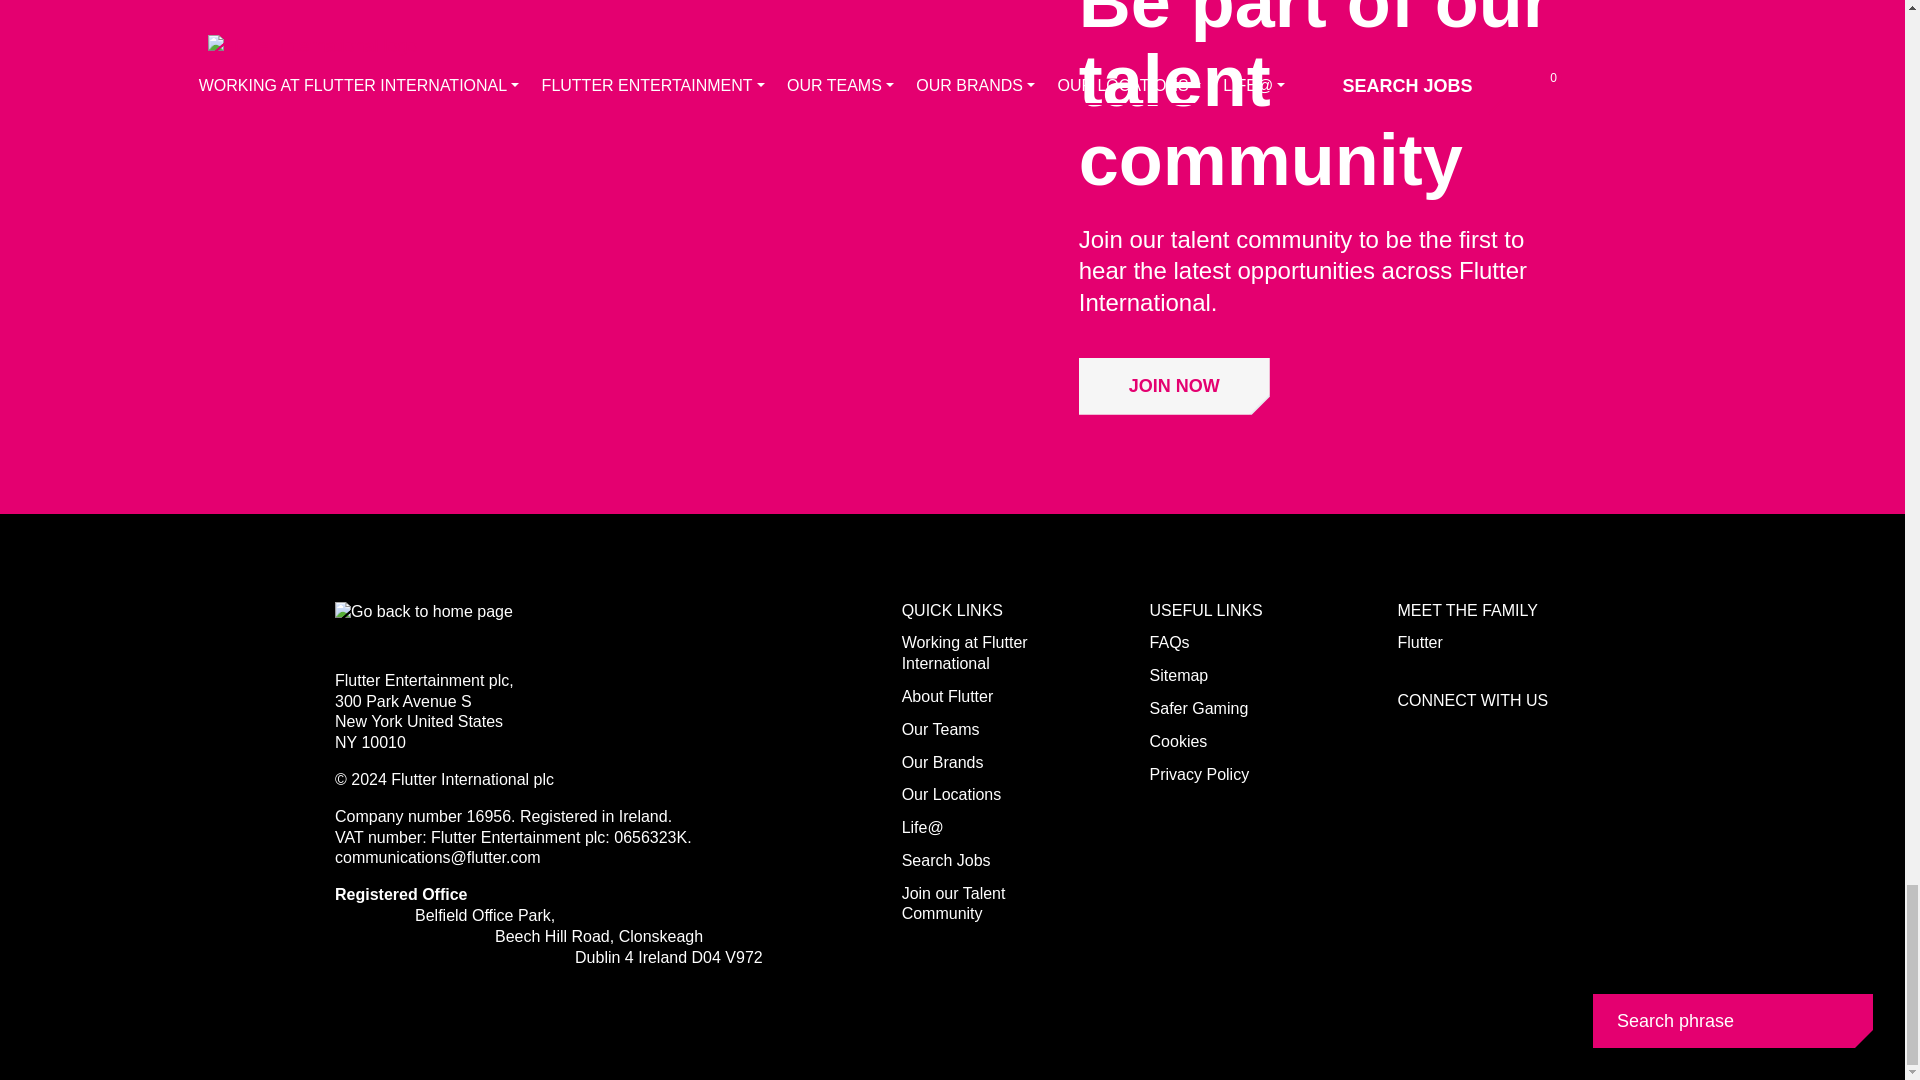 This screenshot has width=1920, height=1080. I want to click on youtube, so click(1542, 732).